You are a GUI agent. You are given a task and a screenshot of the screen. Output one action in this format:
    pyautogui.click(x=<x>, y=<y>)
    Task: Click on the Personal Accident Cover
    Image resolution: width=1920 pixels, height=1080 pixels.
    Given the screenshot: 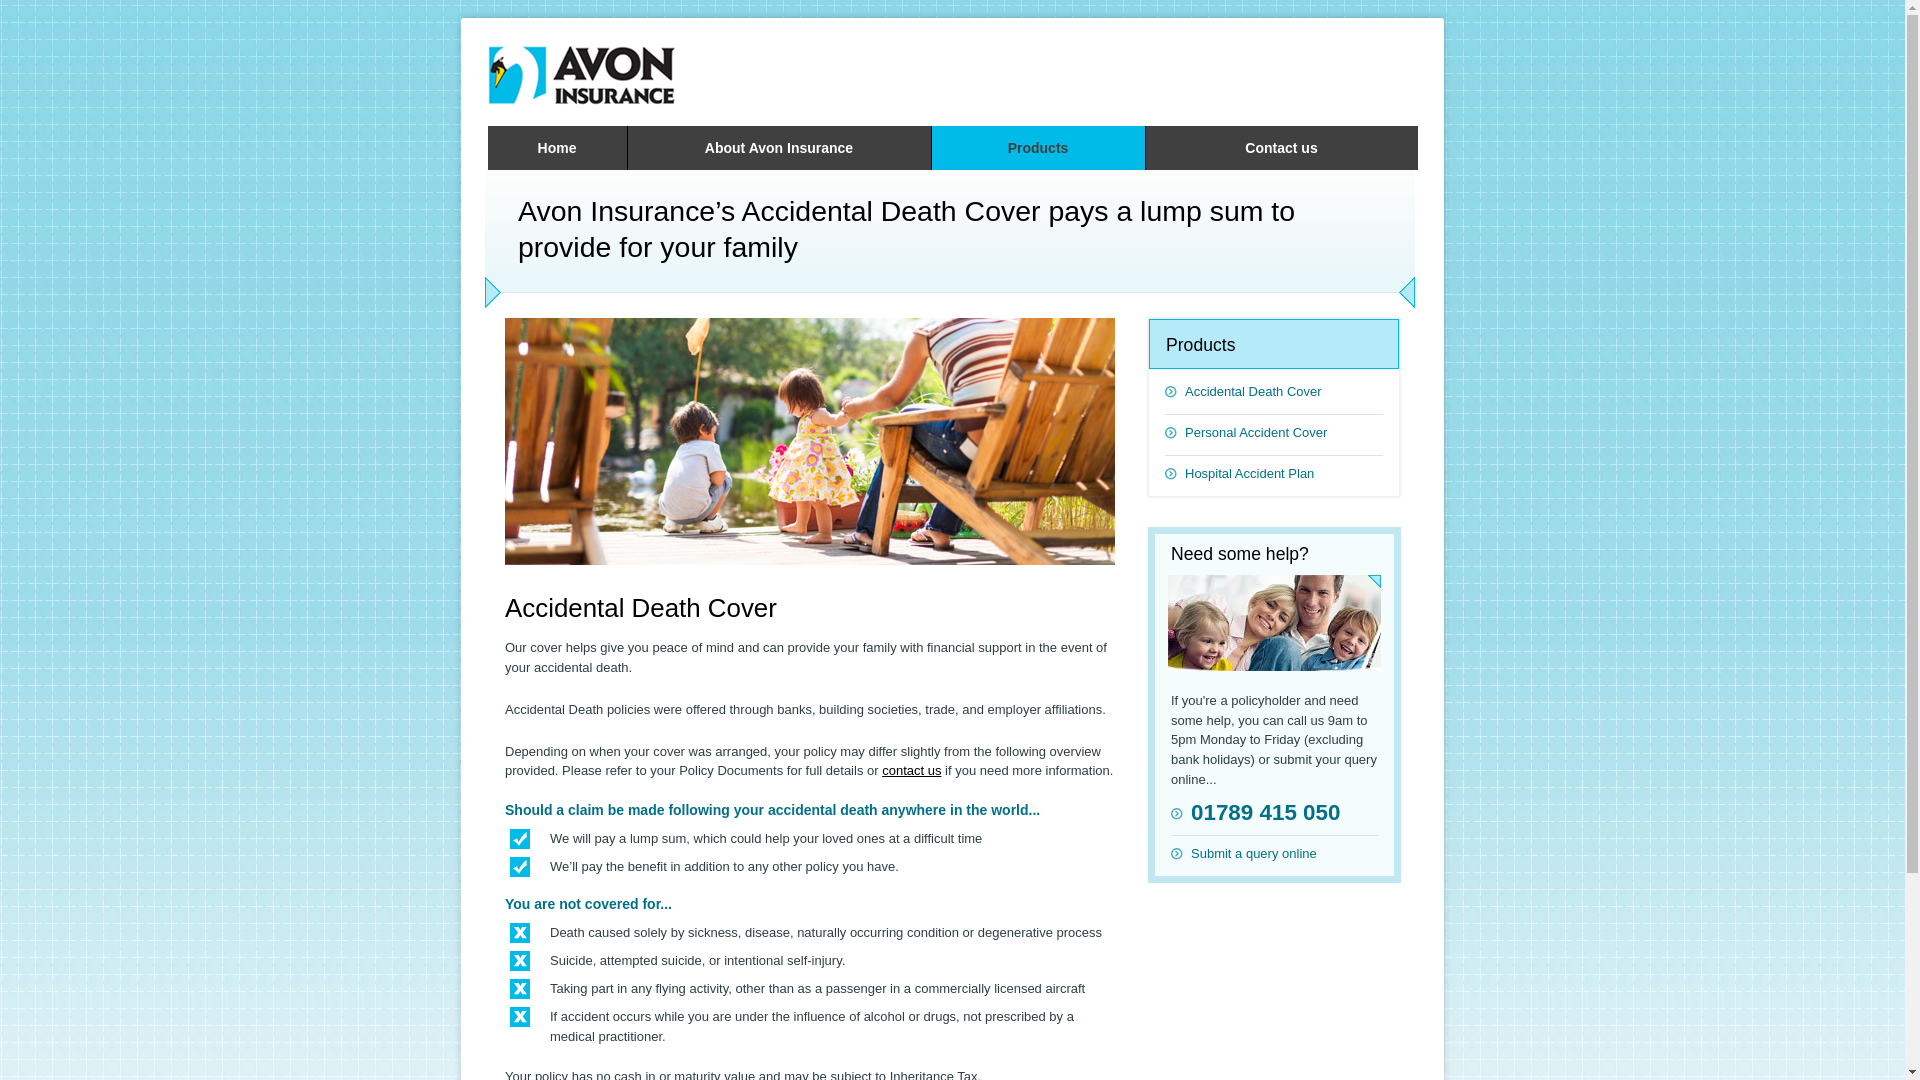 What is the action you would take?
    pyautogui.click(x=1274, y=426)
    